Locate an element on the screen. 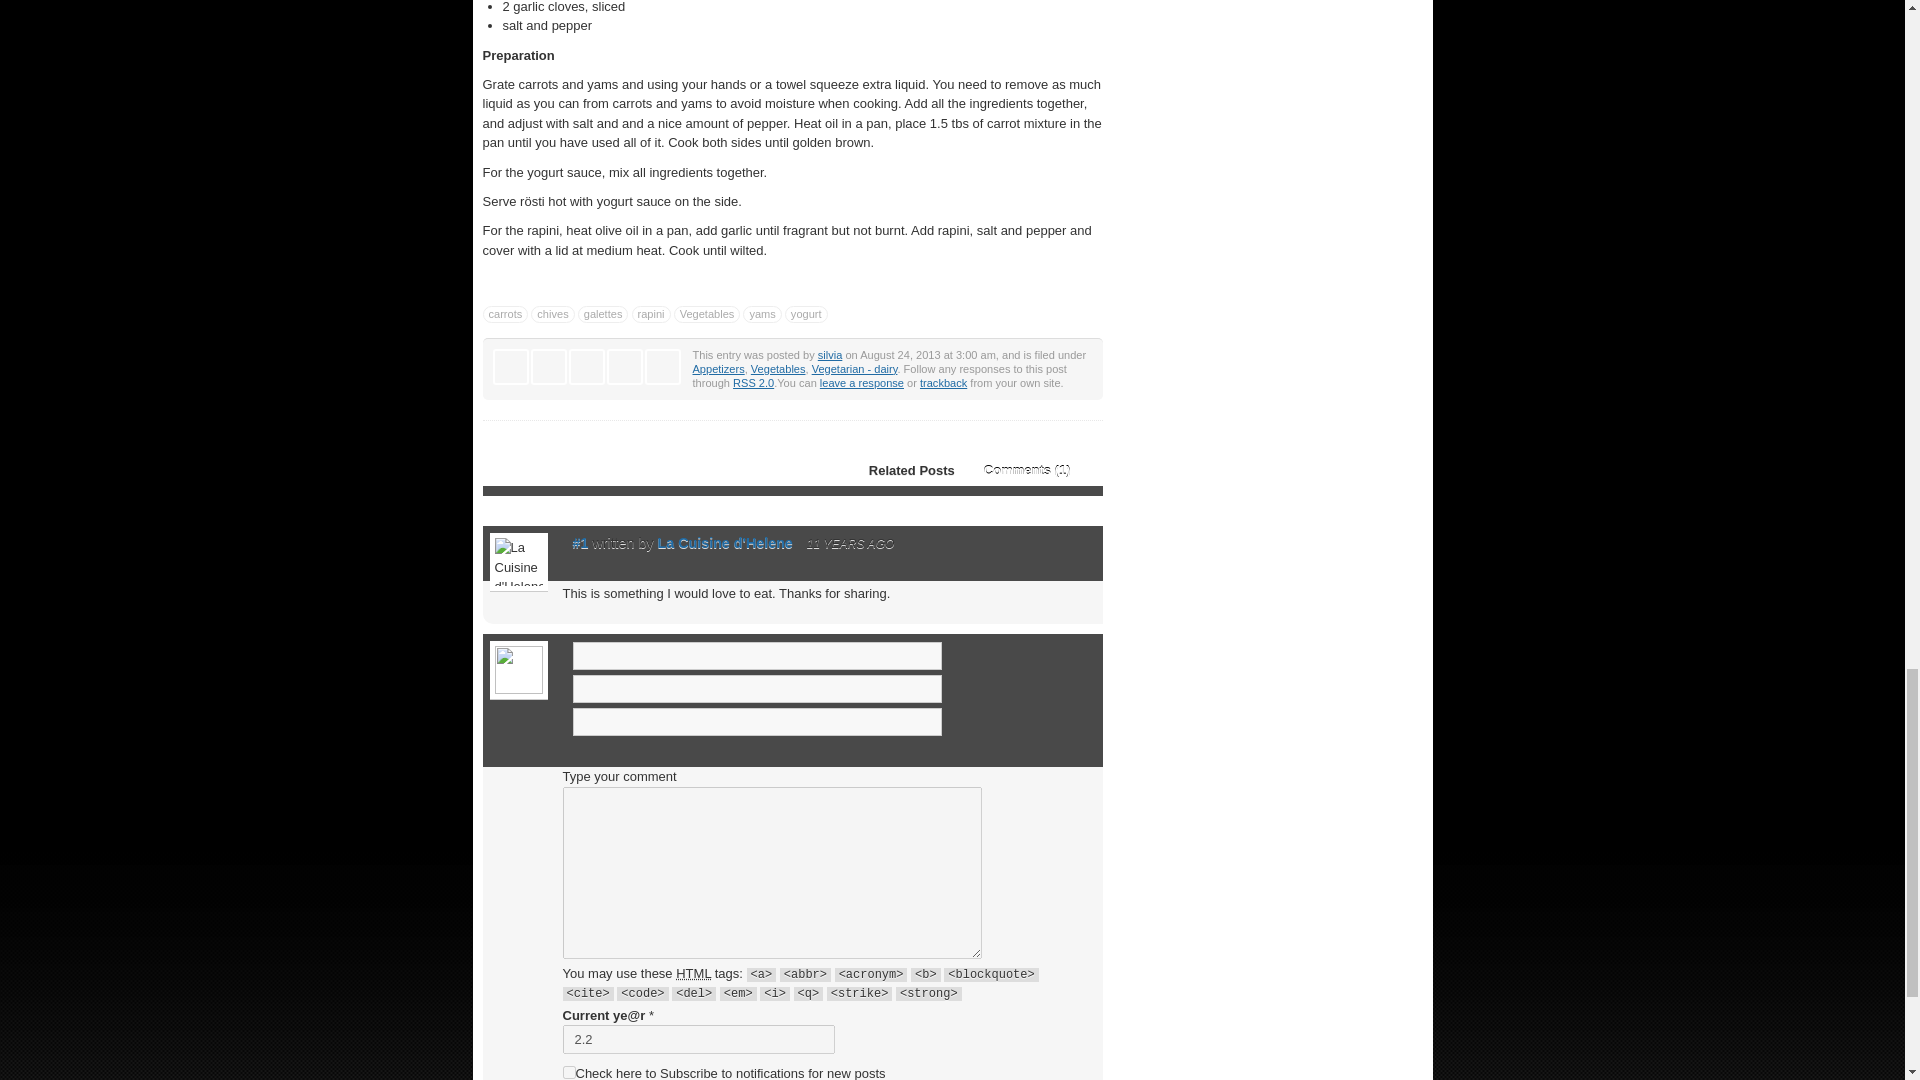 This screenshot has height=1080, width=1920. trackback is located at coordinates (943, 382).